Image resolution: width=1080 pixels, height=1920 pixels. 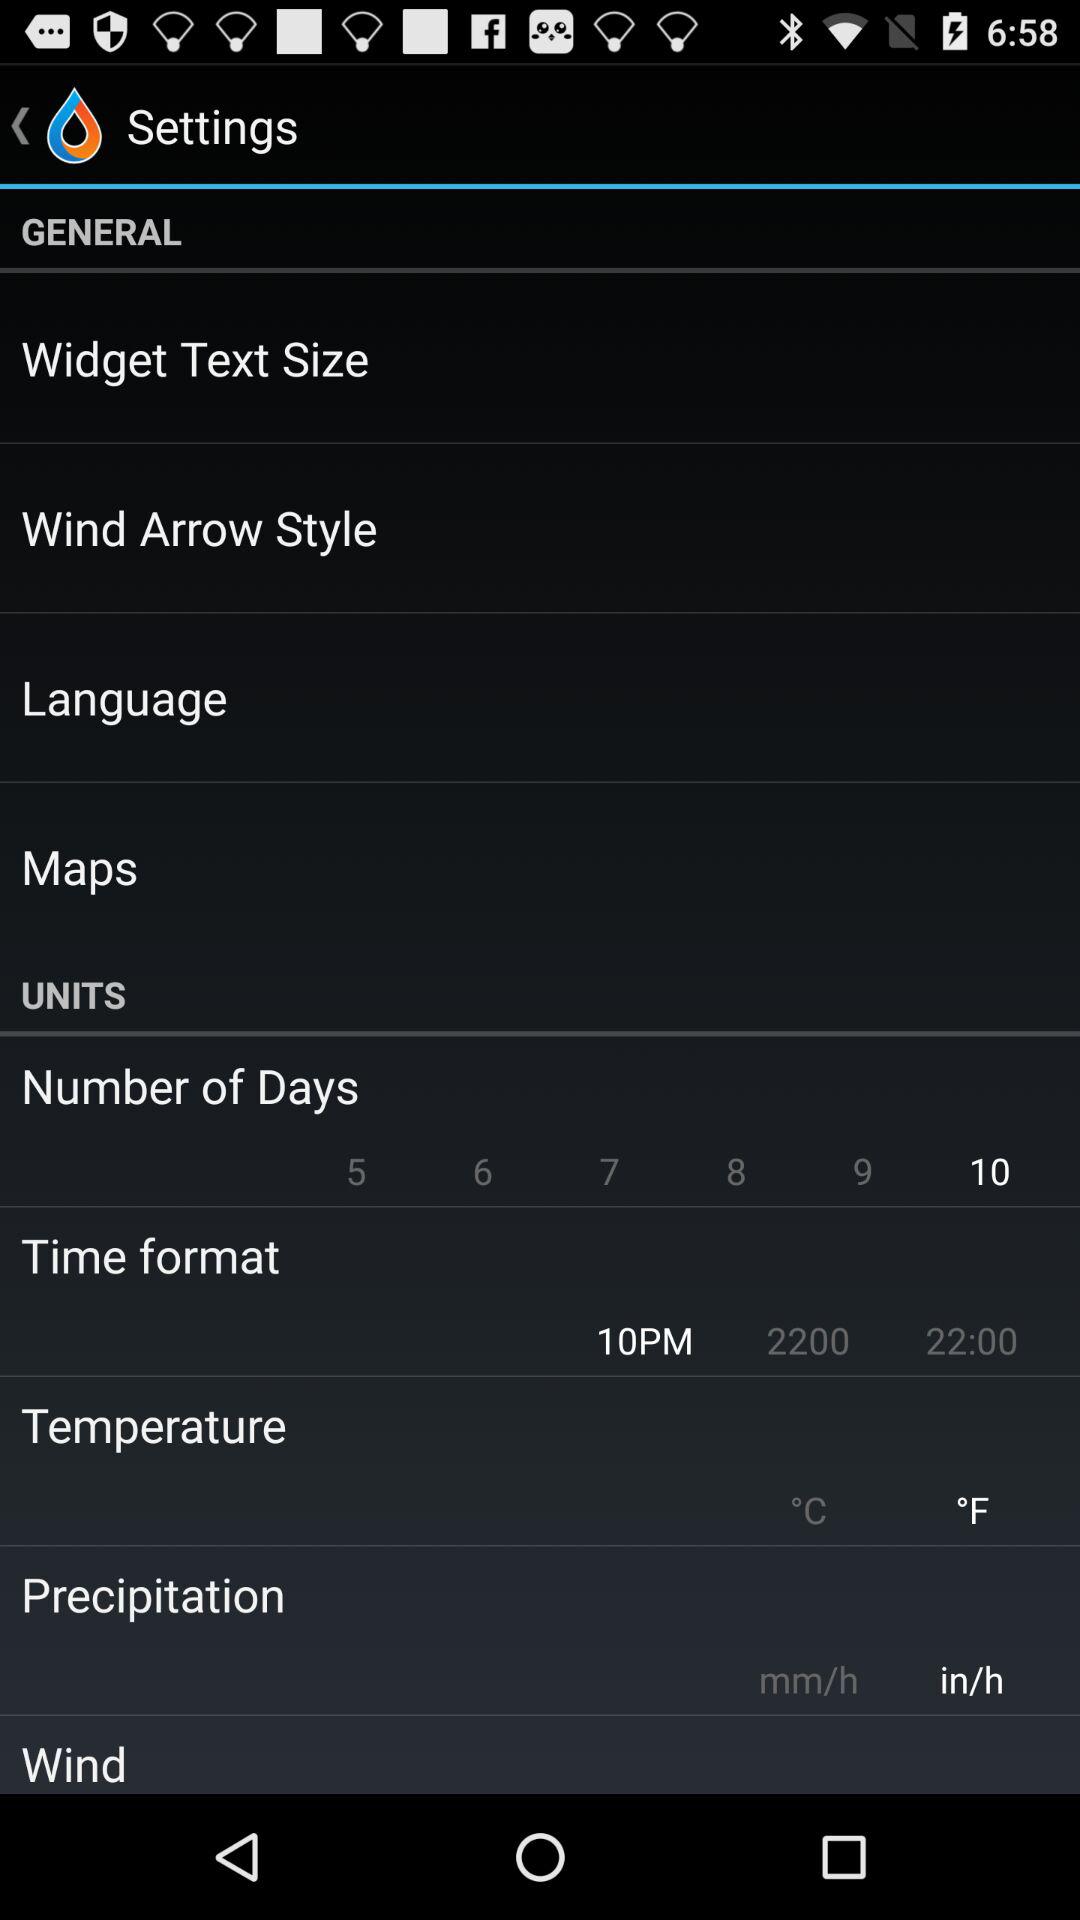 I want to click on select item below 10pm icon, so click(x=526, y=1424).